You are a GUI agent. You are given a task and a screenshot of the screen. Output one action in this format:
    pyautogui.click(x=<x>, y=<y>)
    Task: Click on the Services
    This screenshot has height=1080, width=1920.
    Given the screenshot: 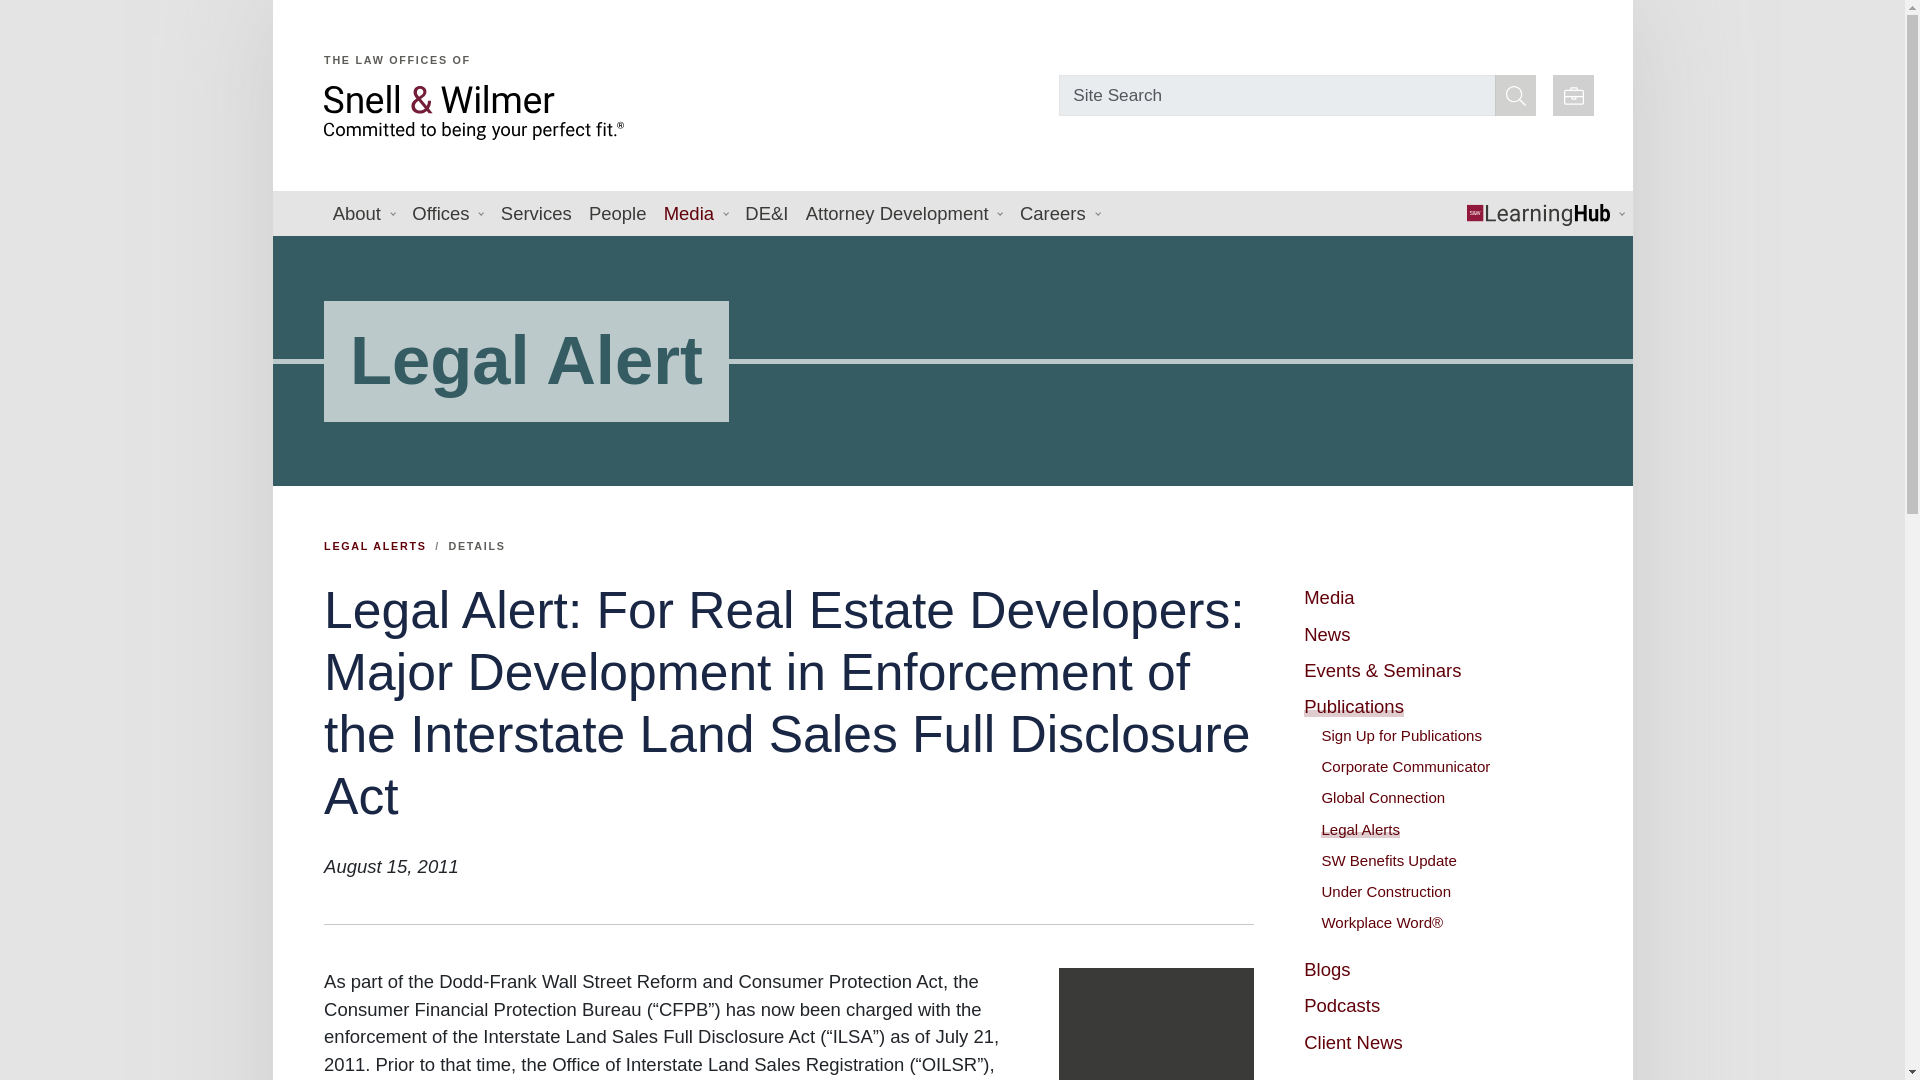 What is the action you would take?
    pyautogui.click(x=535, y=214)
    